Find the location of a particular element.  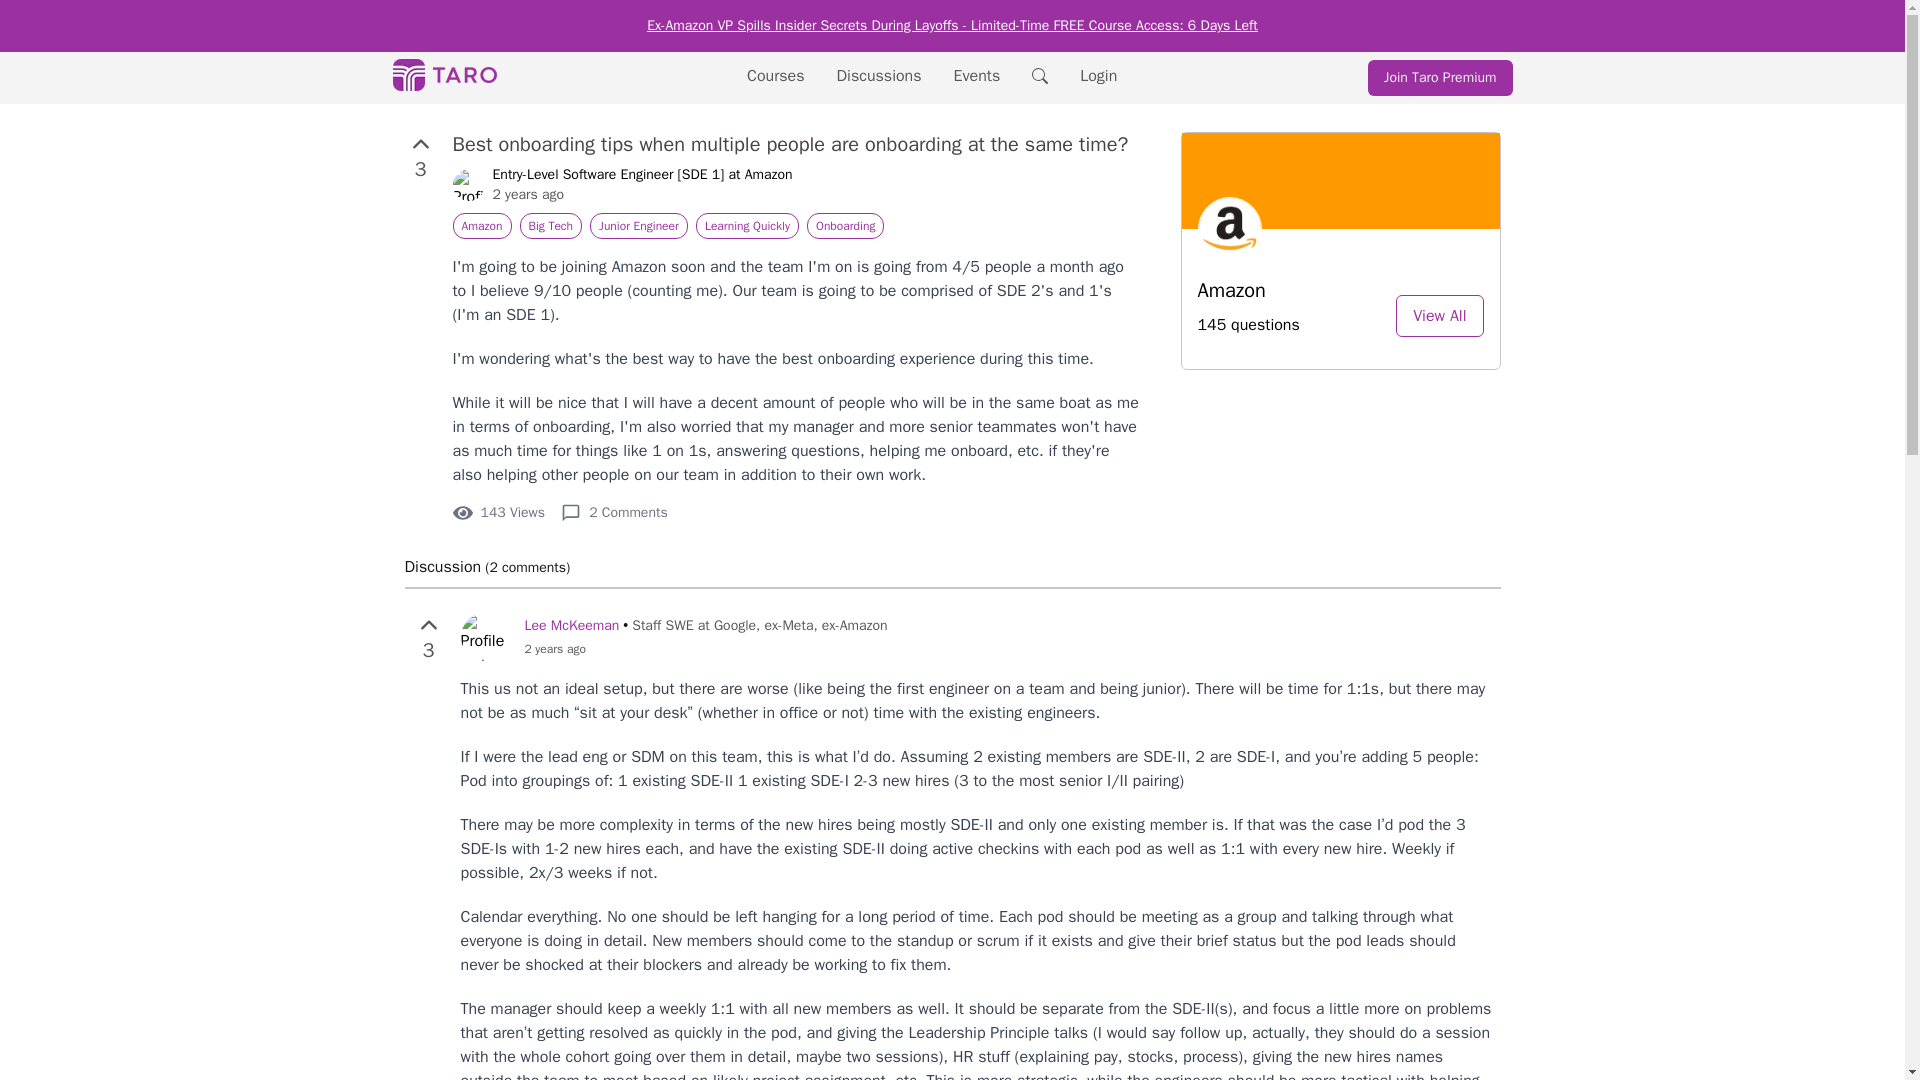

Onboarding is located at coordinates (844, 225).